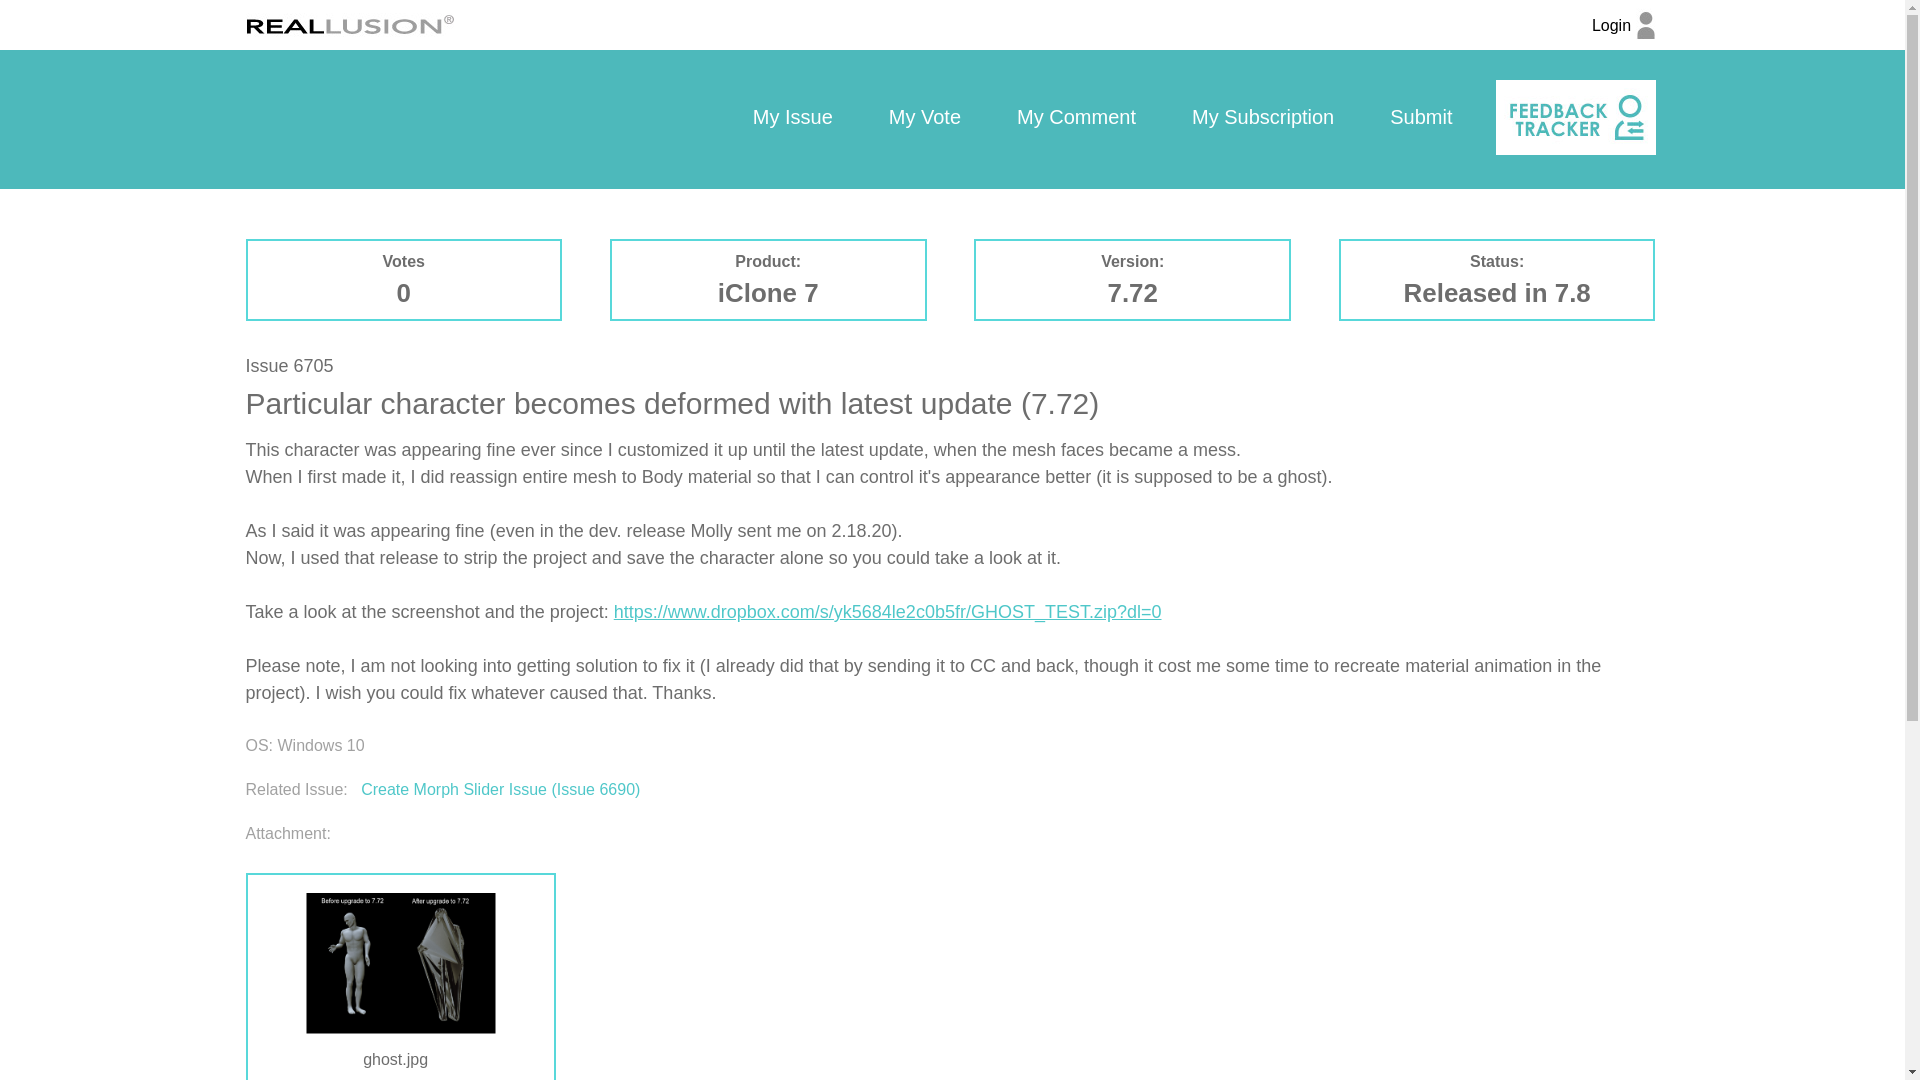 The image size is (1920, 1080). Describe the element at coordinates (1076, 118) in the screenshot. I see `My Comment` at that location.